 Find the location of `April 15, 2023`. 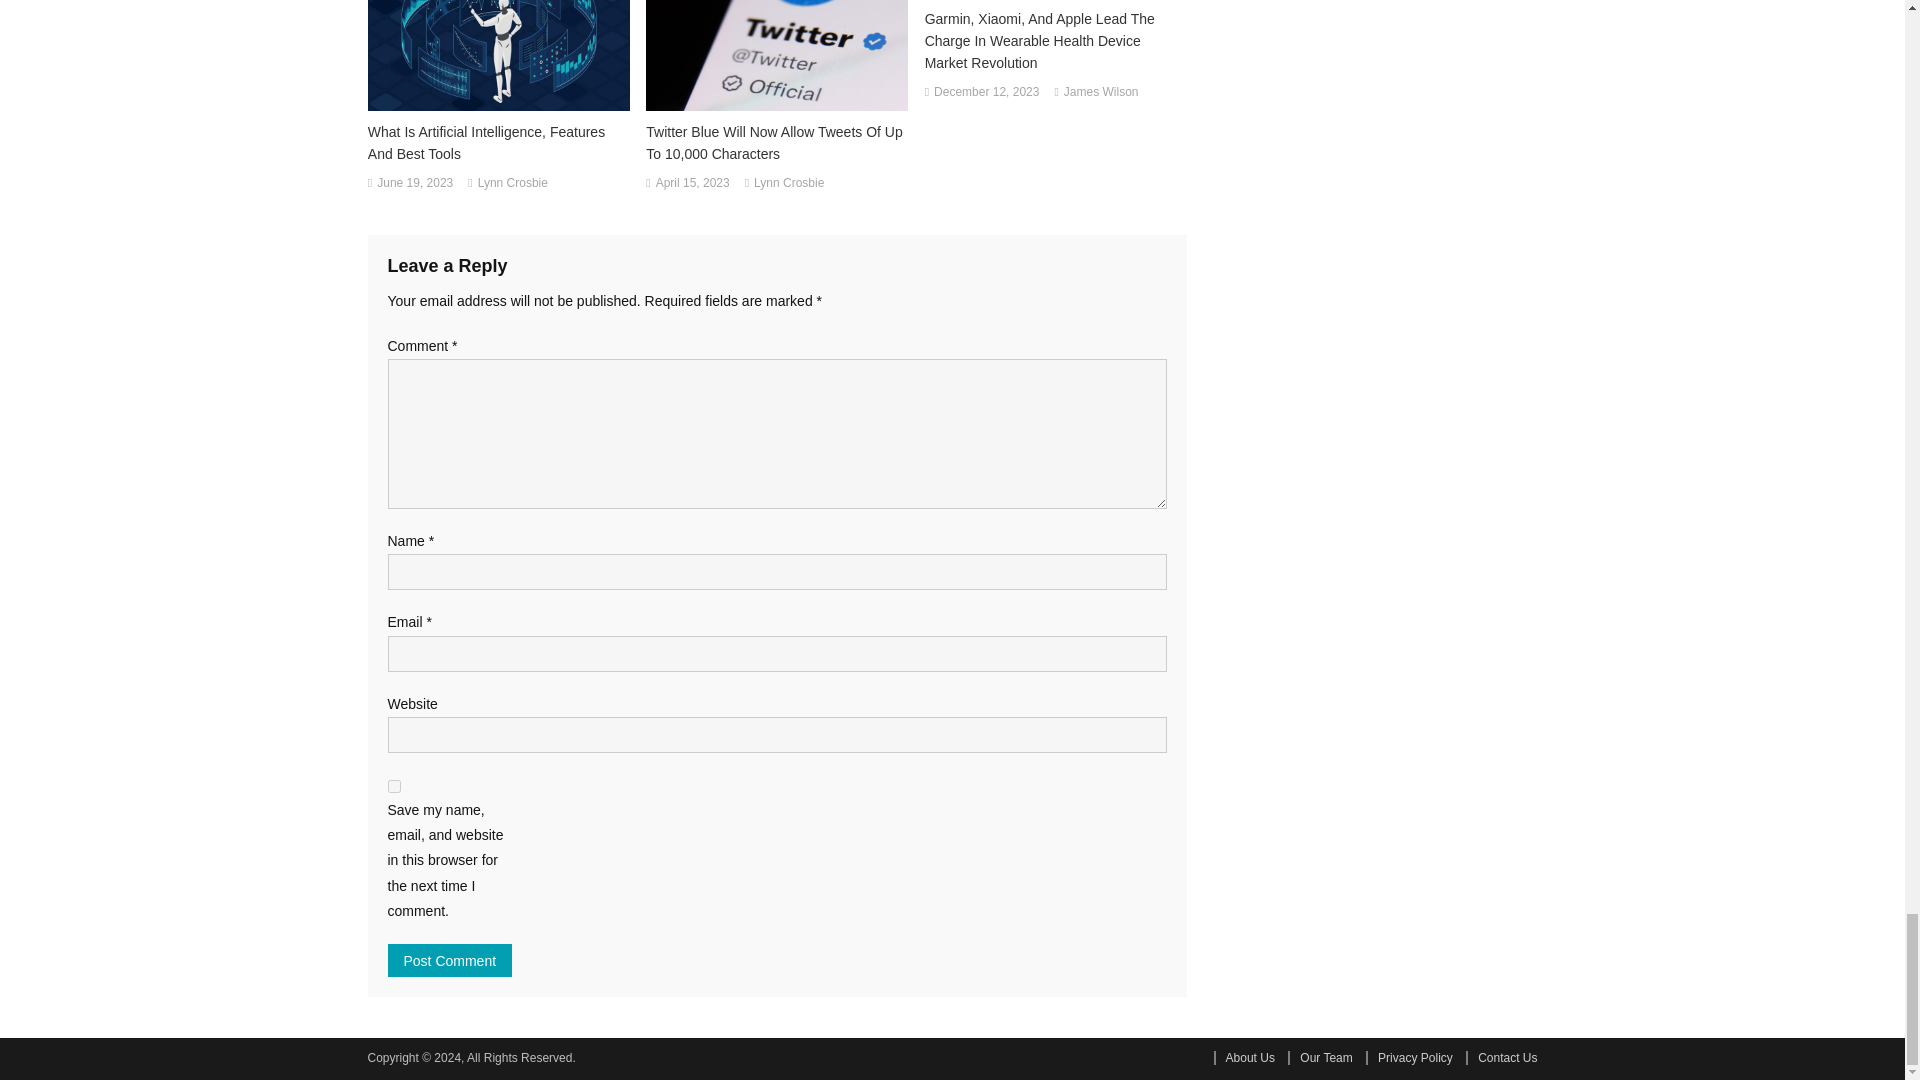

April 15, 2023 is located at coordinates (692, 184).